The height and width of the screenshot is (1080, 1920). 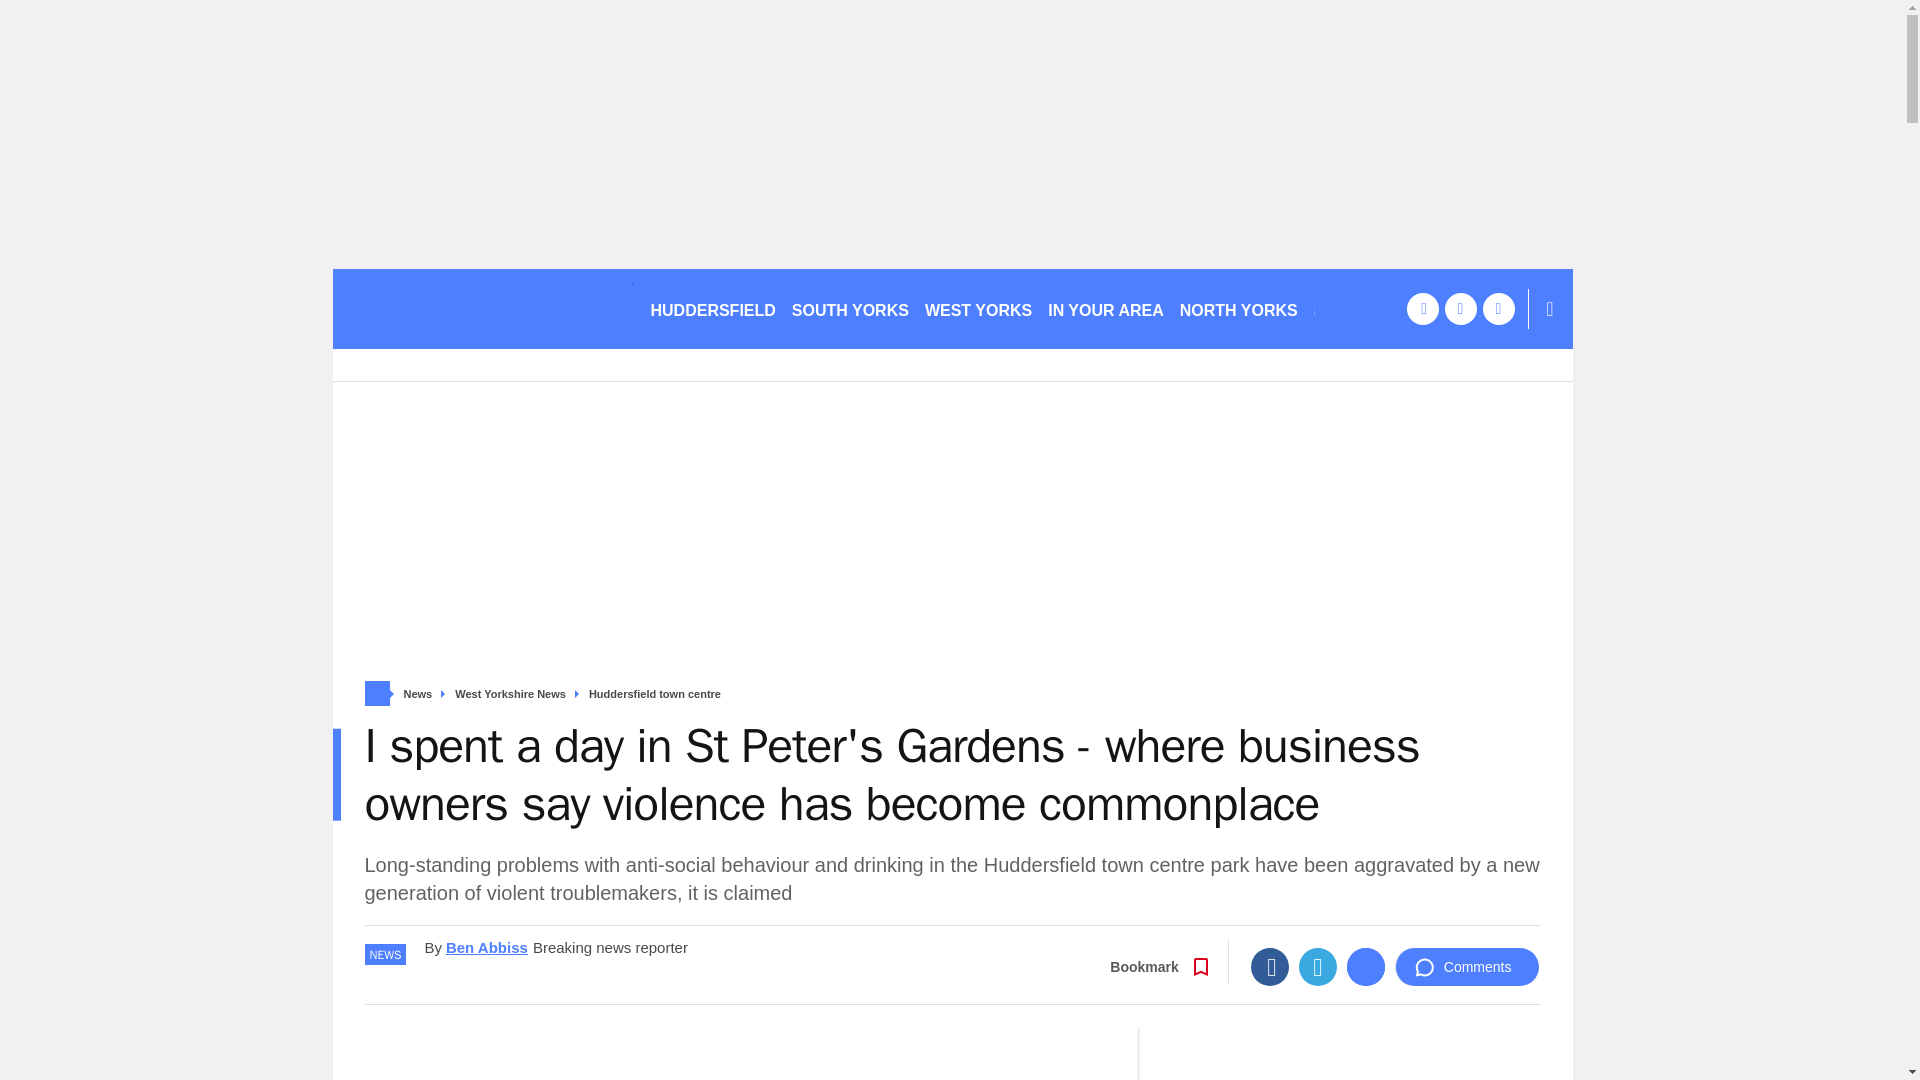 I want to click on Twitter, so click(x=1318, y=967).